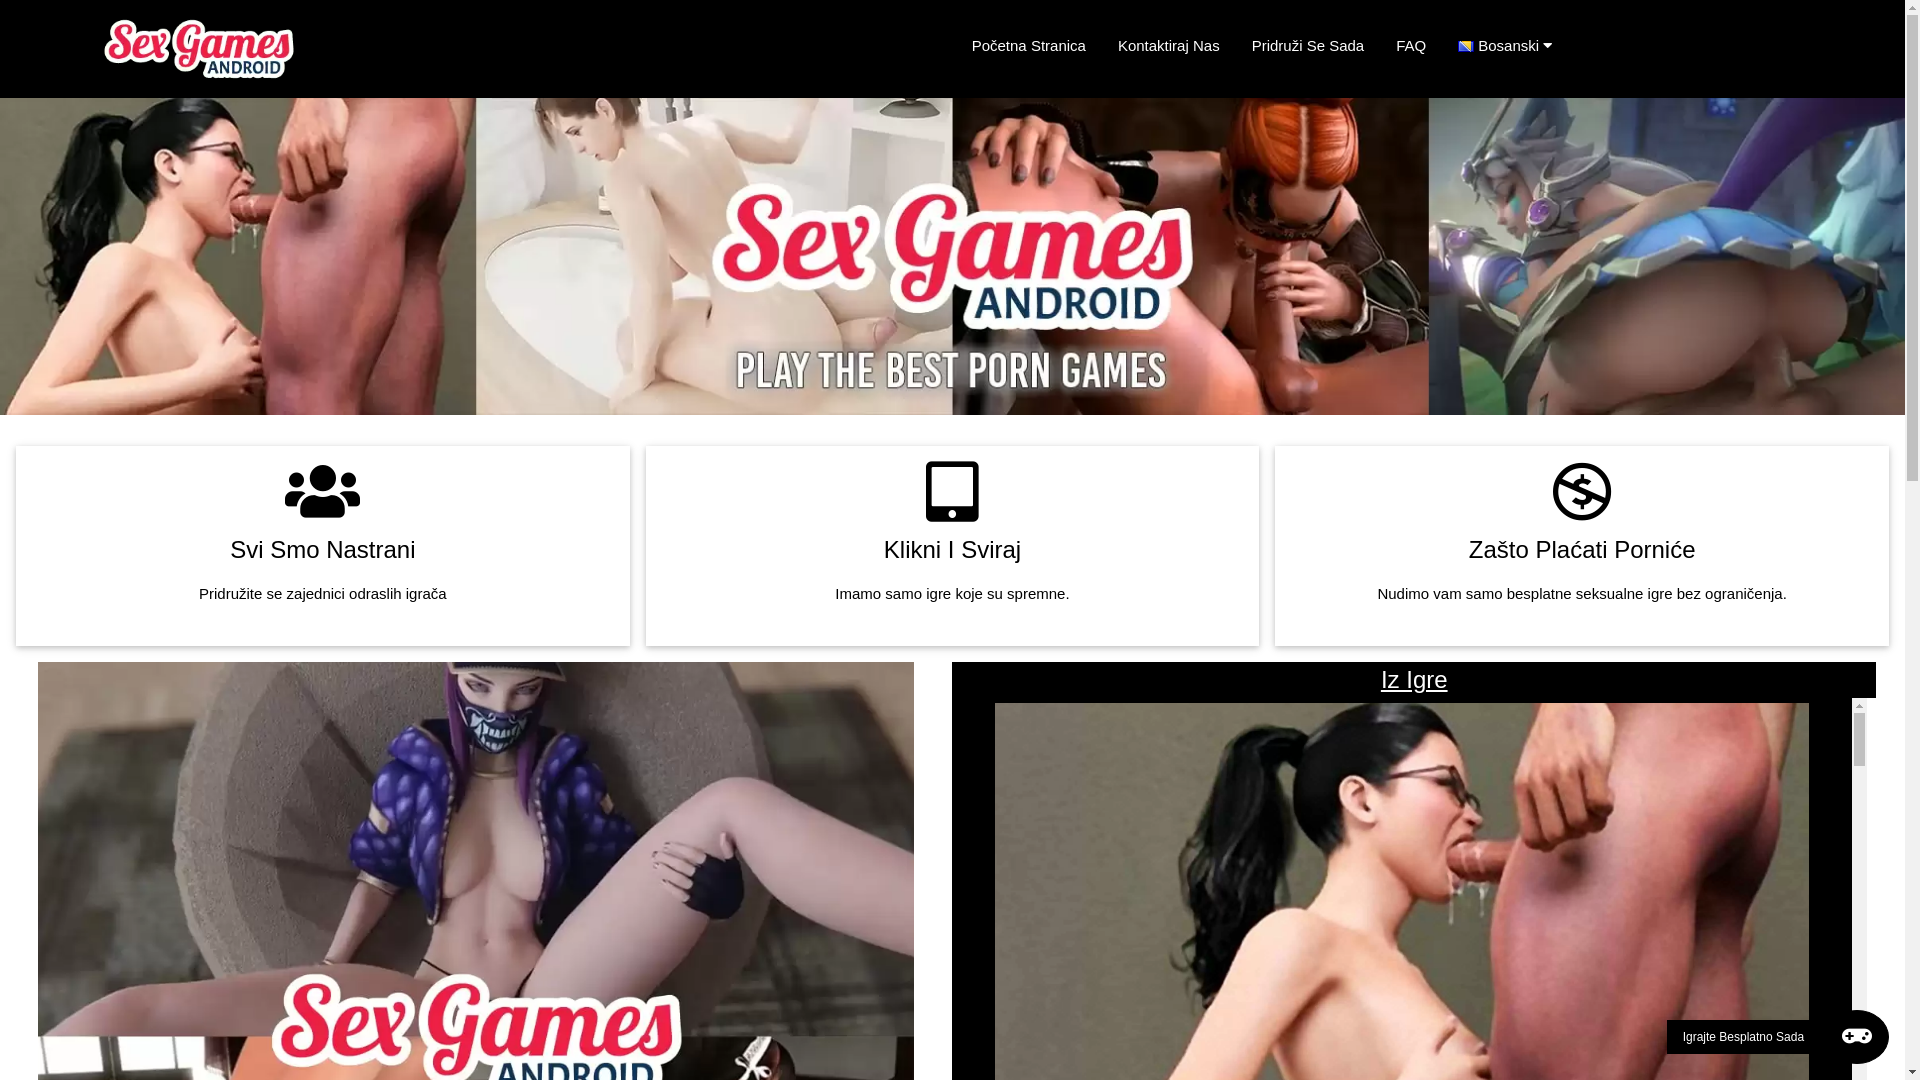 Image resolution: width=1920 pixels, height=1080 pixels. I want to click on Kontaktiraj Nas, so click(1169, 46).